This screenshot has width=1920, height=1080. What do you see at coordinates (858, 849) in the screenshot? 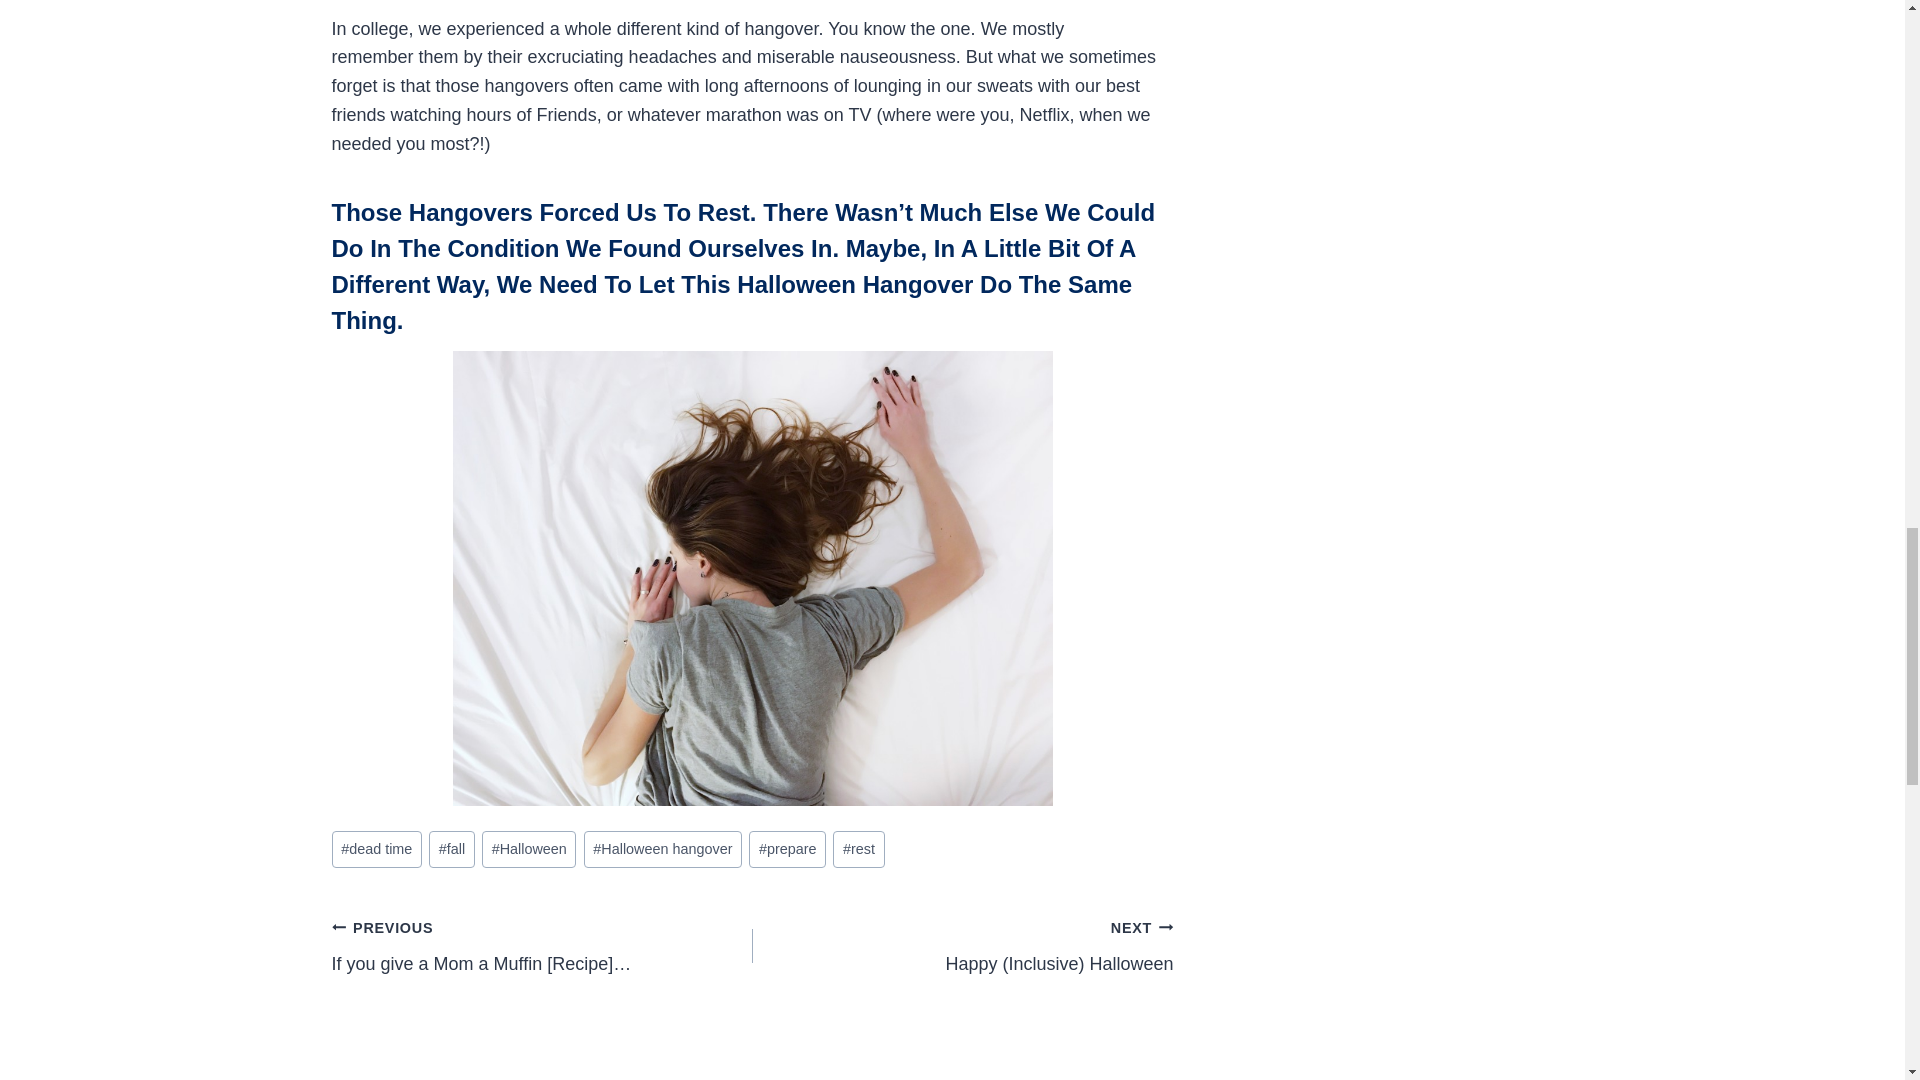
I see `rest` at bounding box center [858, 849].